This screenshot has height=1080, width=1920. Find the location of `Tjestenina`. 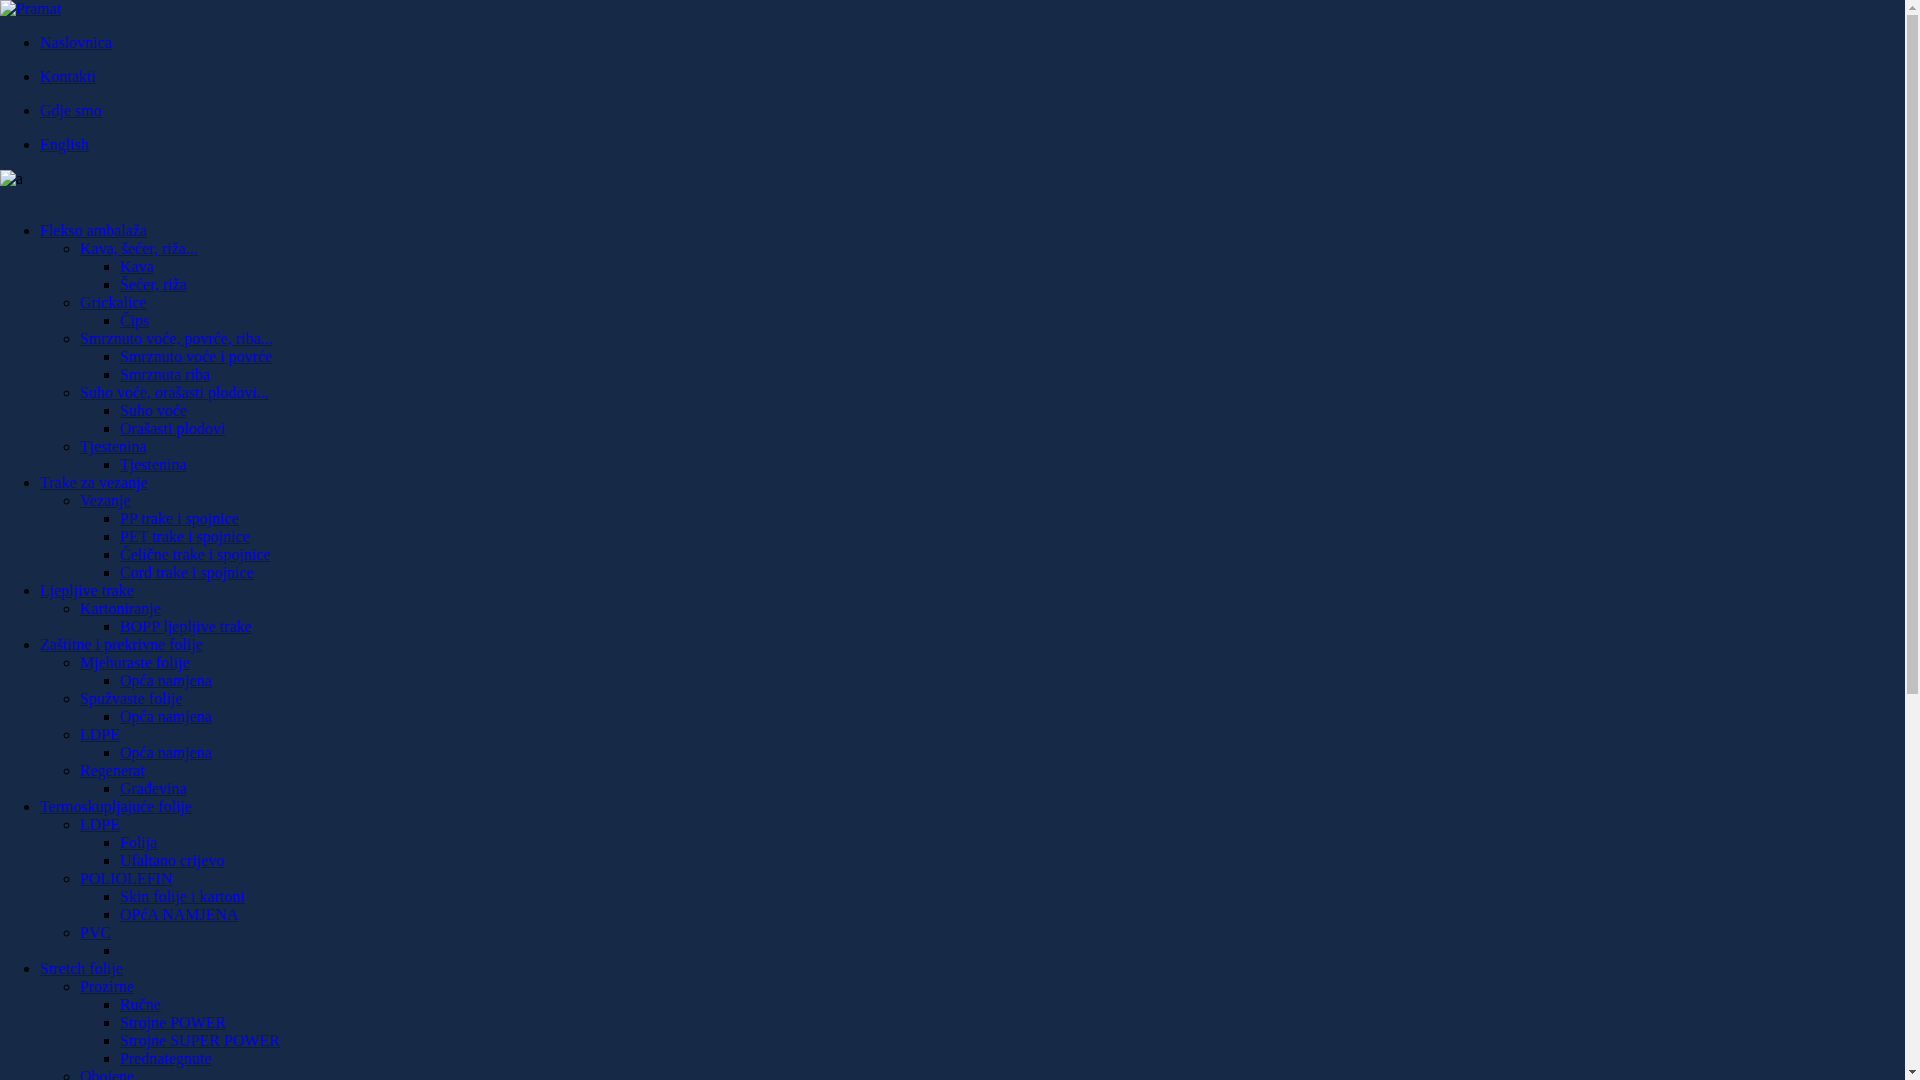

Tjestenina is located at coordinates (154, 464).